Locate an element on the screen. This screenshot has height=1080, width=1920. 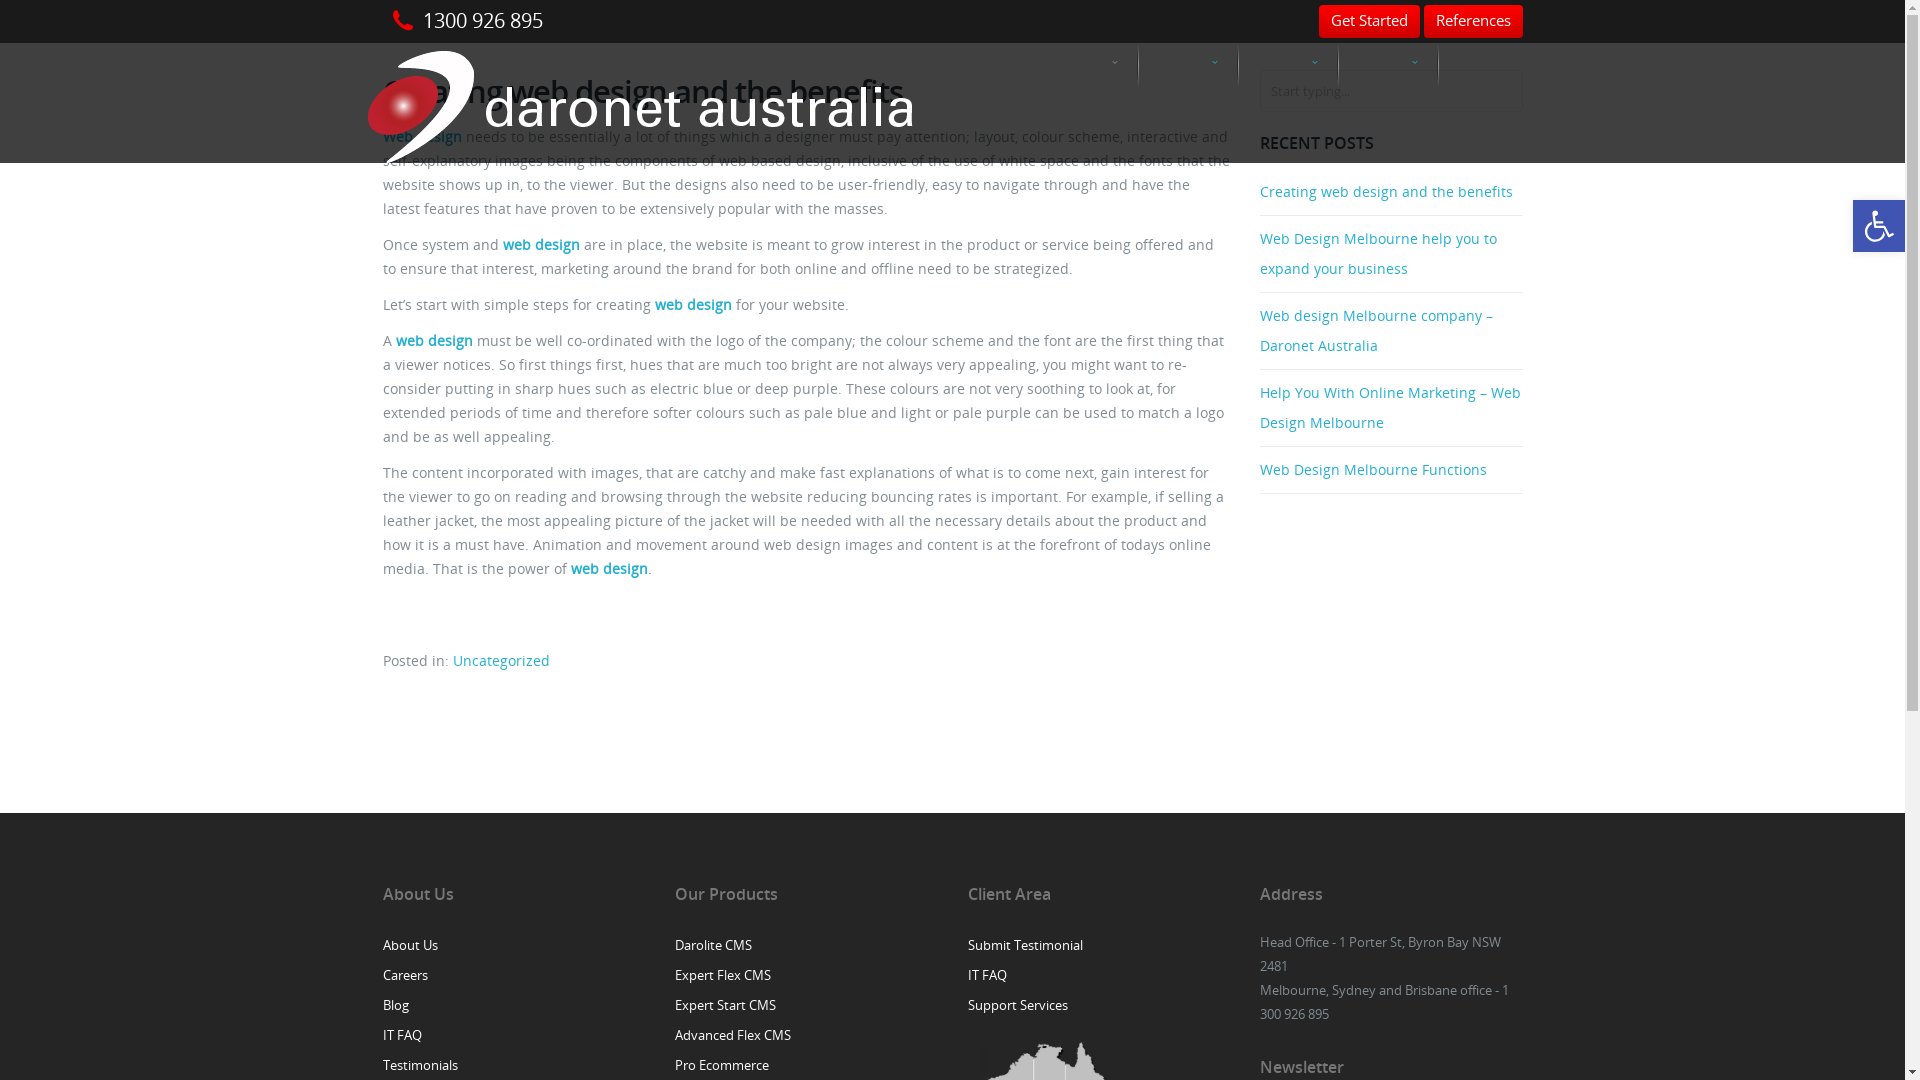
Web Design Melbourne Functions is located at coordinates (1392, 470).